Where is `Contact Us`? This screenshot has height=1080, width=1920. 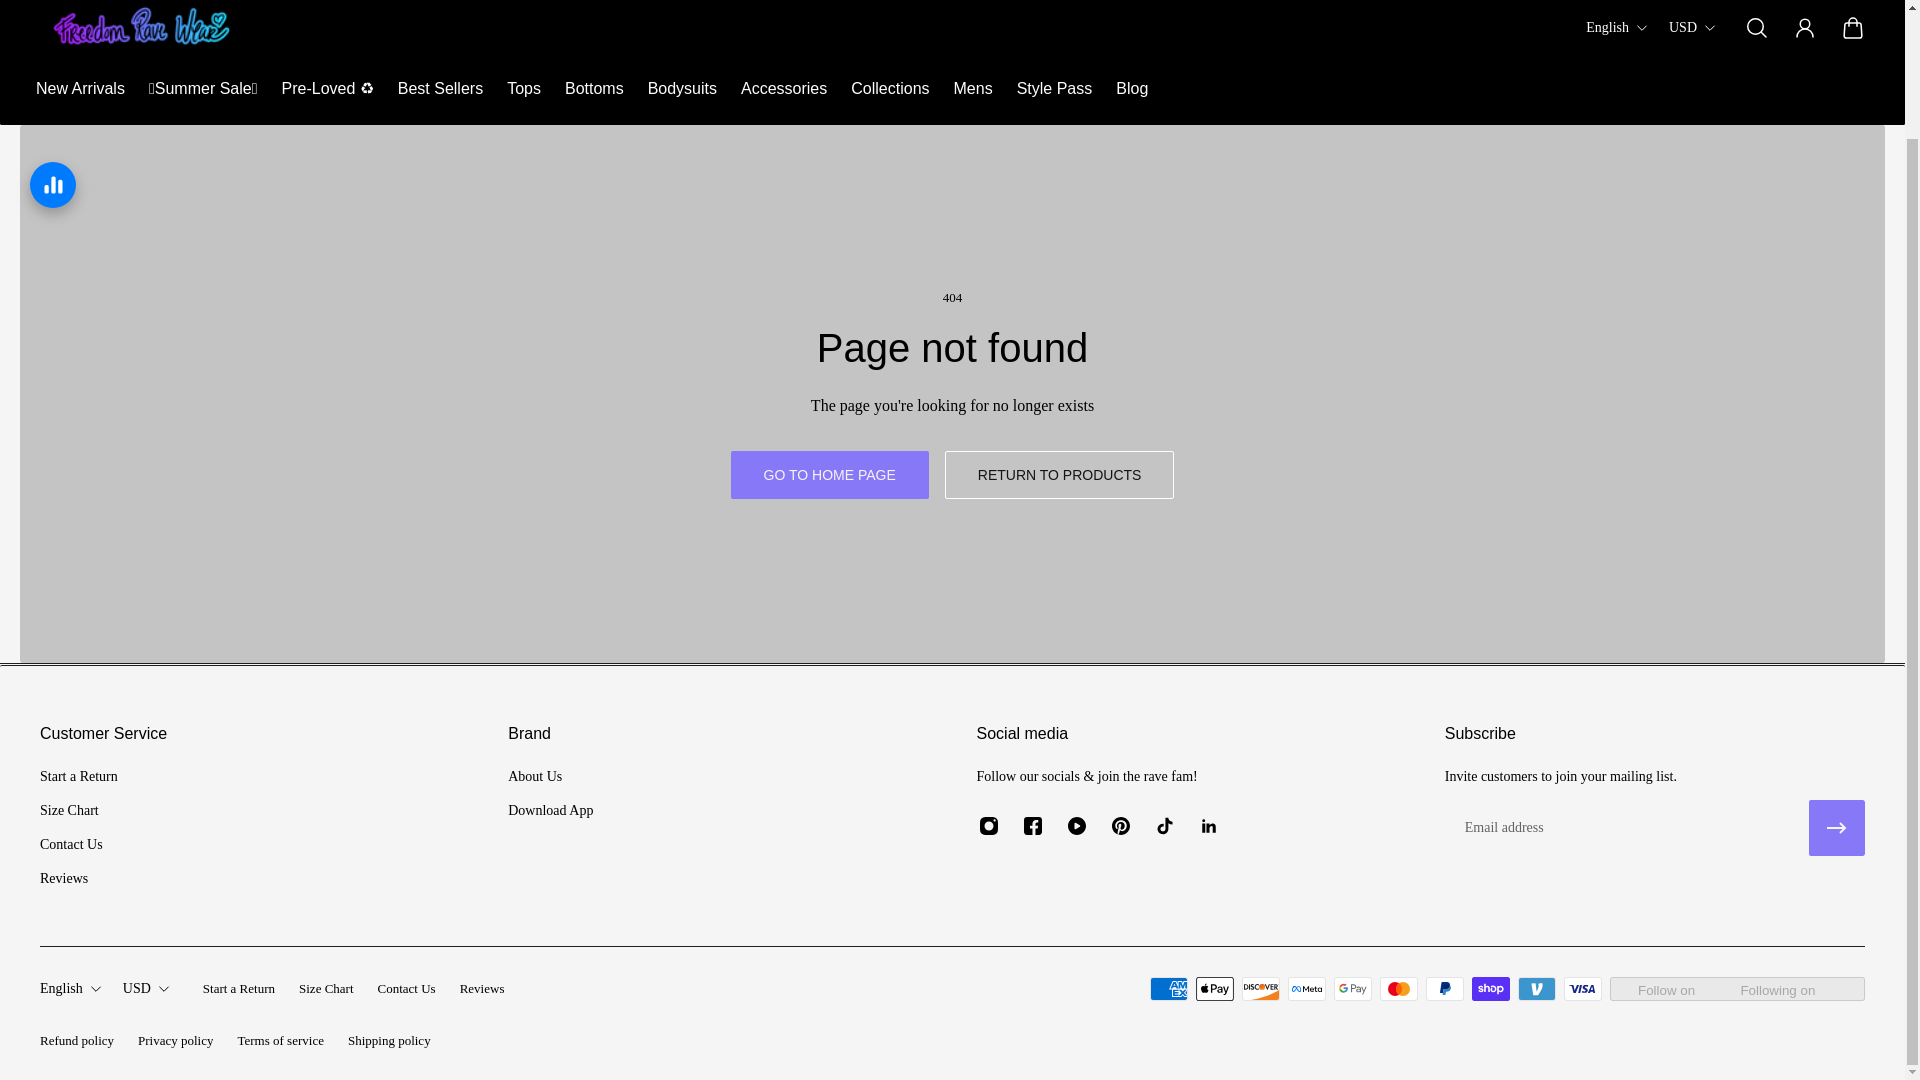
Contact Us is located at coordinates (406, 990).